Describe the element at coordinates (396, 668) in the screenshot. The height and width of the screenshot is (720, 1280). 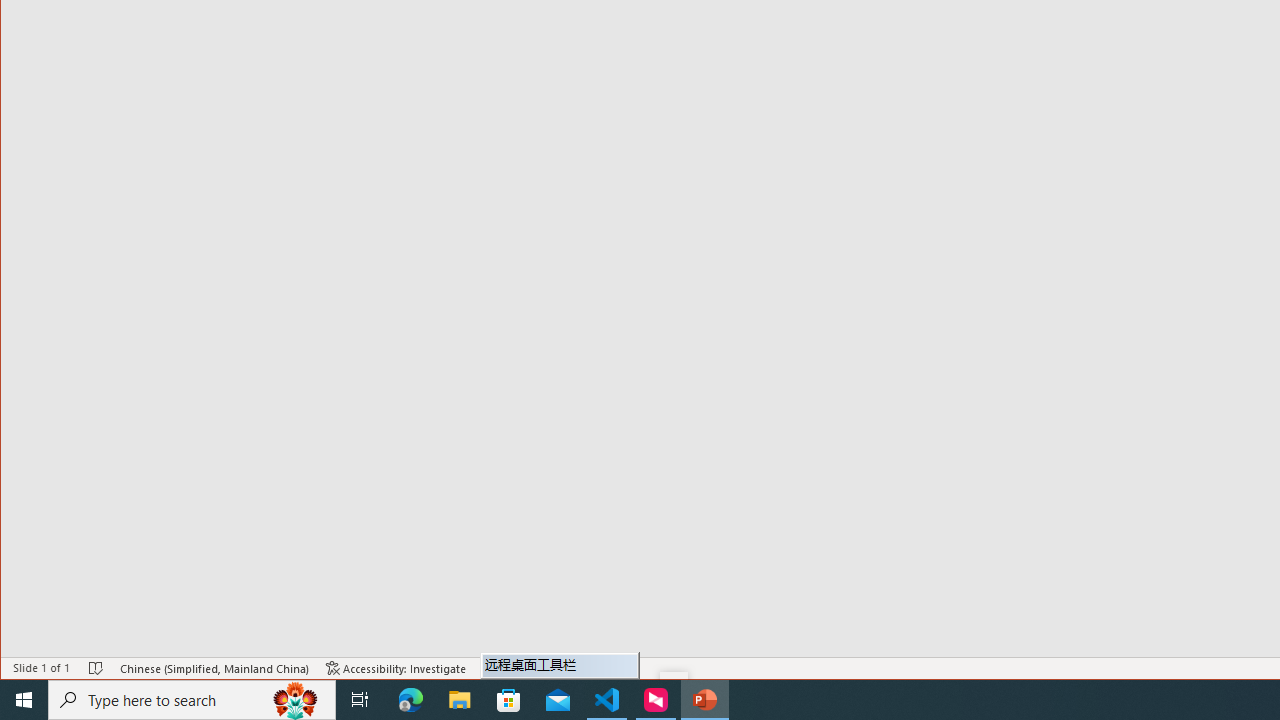
I see `Accessibility Checker Accessibility: Investigate` at that location.